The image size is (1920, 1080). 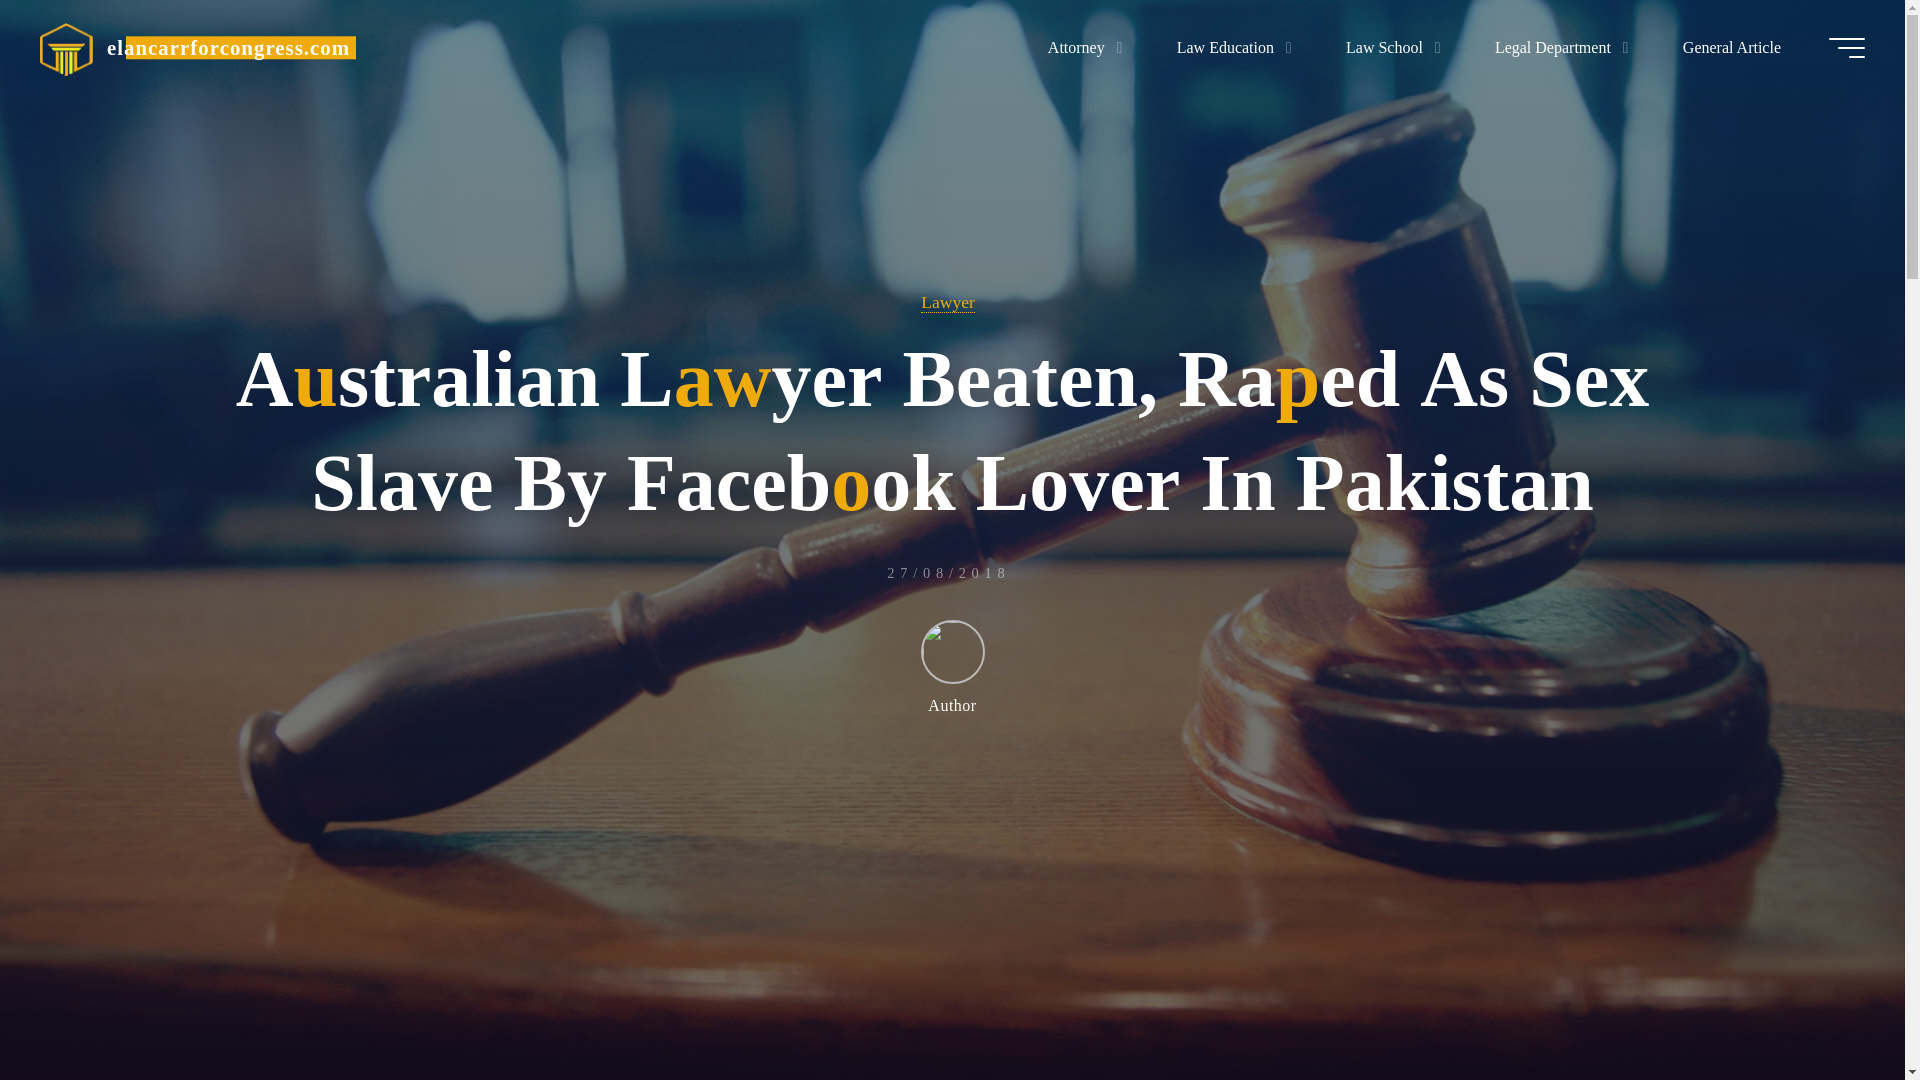 What do you see at coordinates (1557, 47) in the screenshot?
I see `Legal Department` at bounding box center [1557, 47].